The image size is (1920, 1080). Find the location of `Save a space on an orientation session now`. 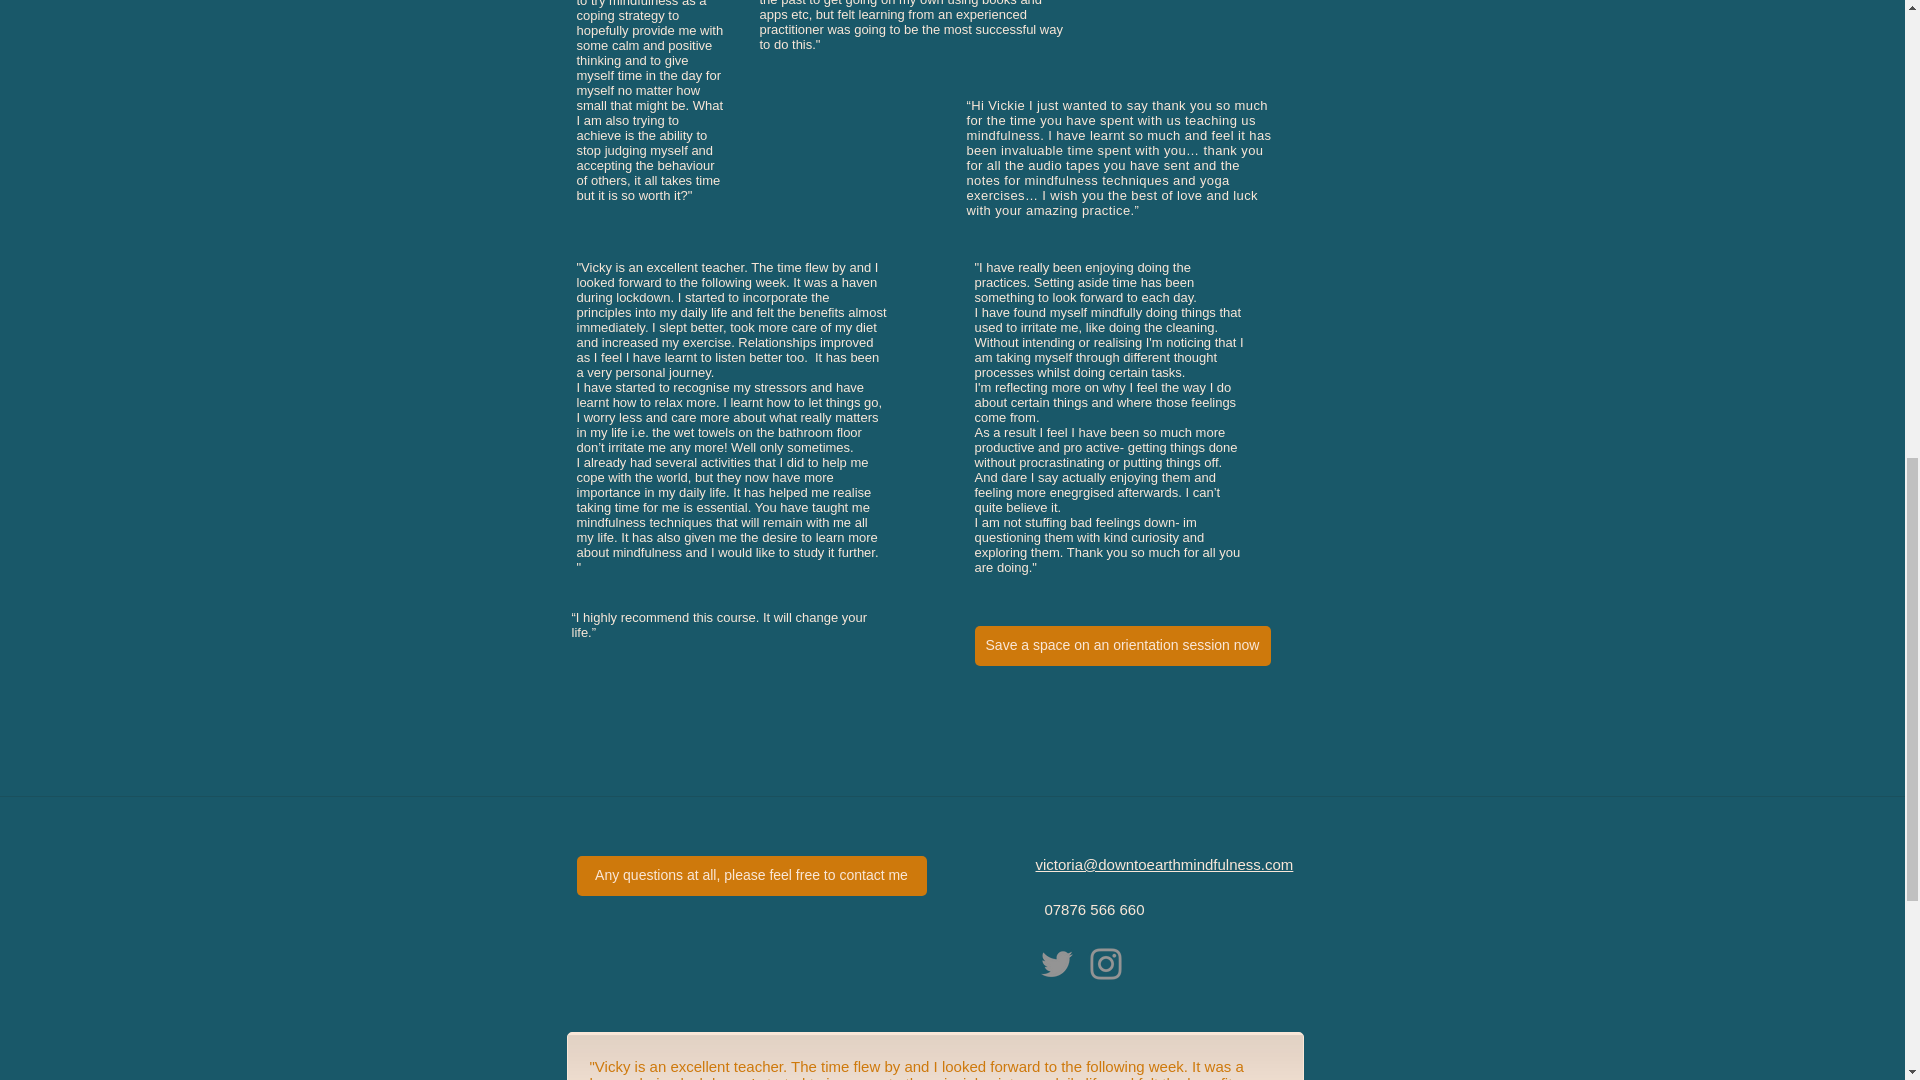

Save a space on an orientation session now is located at coordinates (1121, 646).